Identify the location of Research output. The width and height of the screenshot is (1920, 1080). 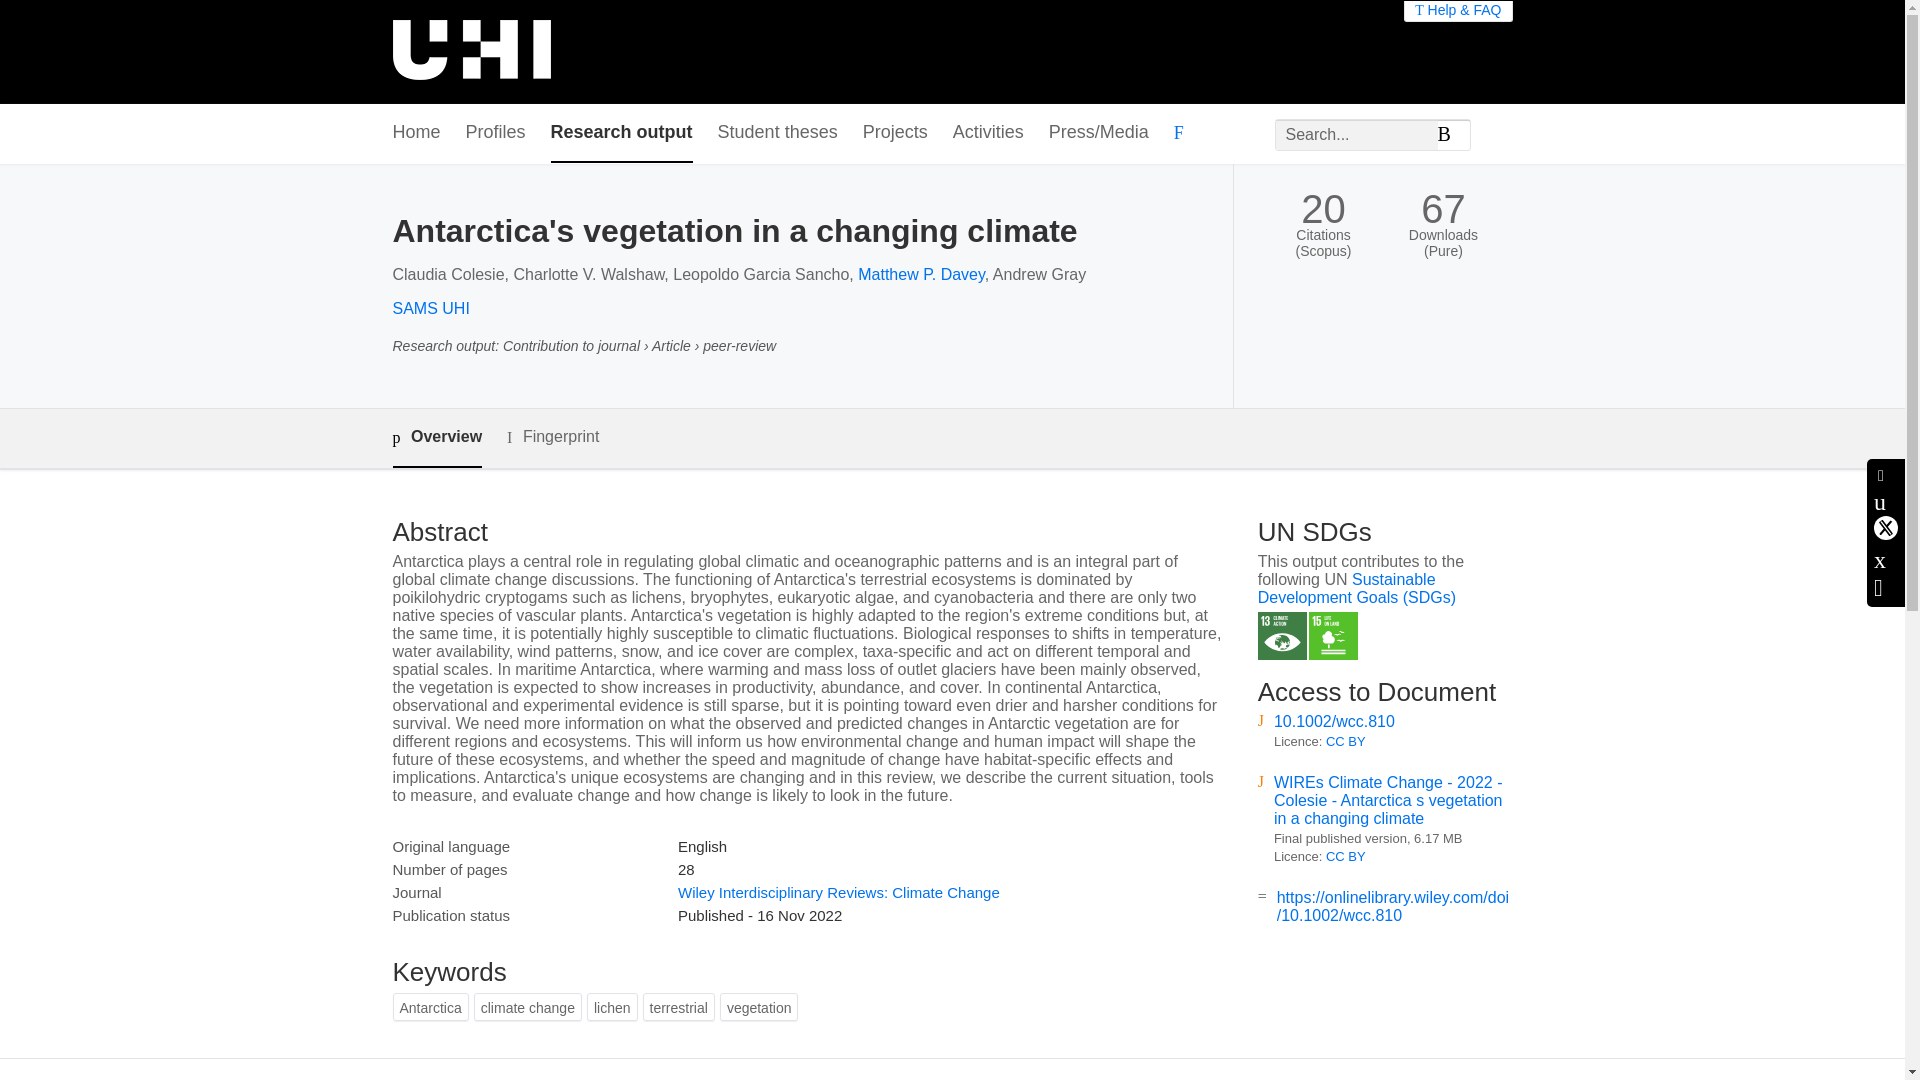
(622, 133).